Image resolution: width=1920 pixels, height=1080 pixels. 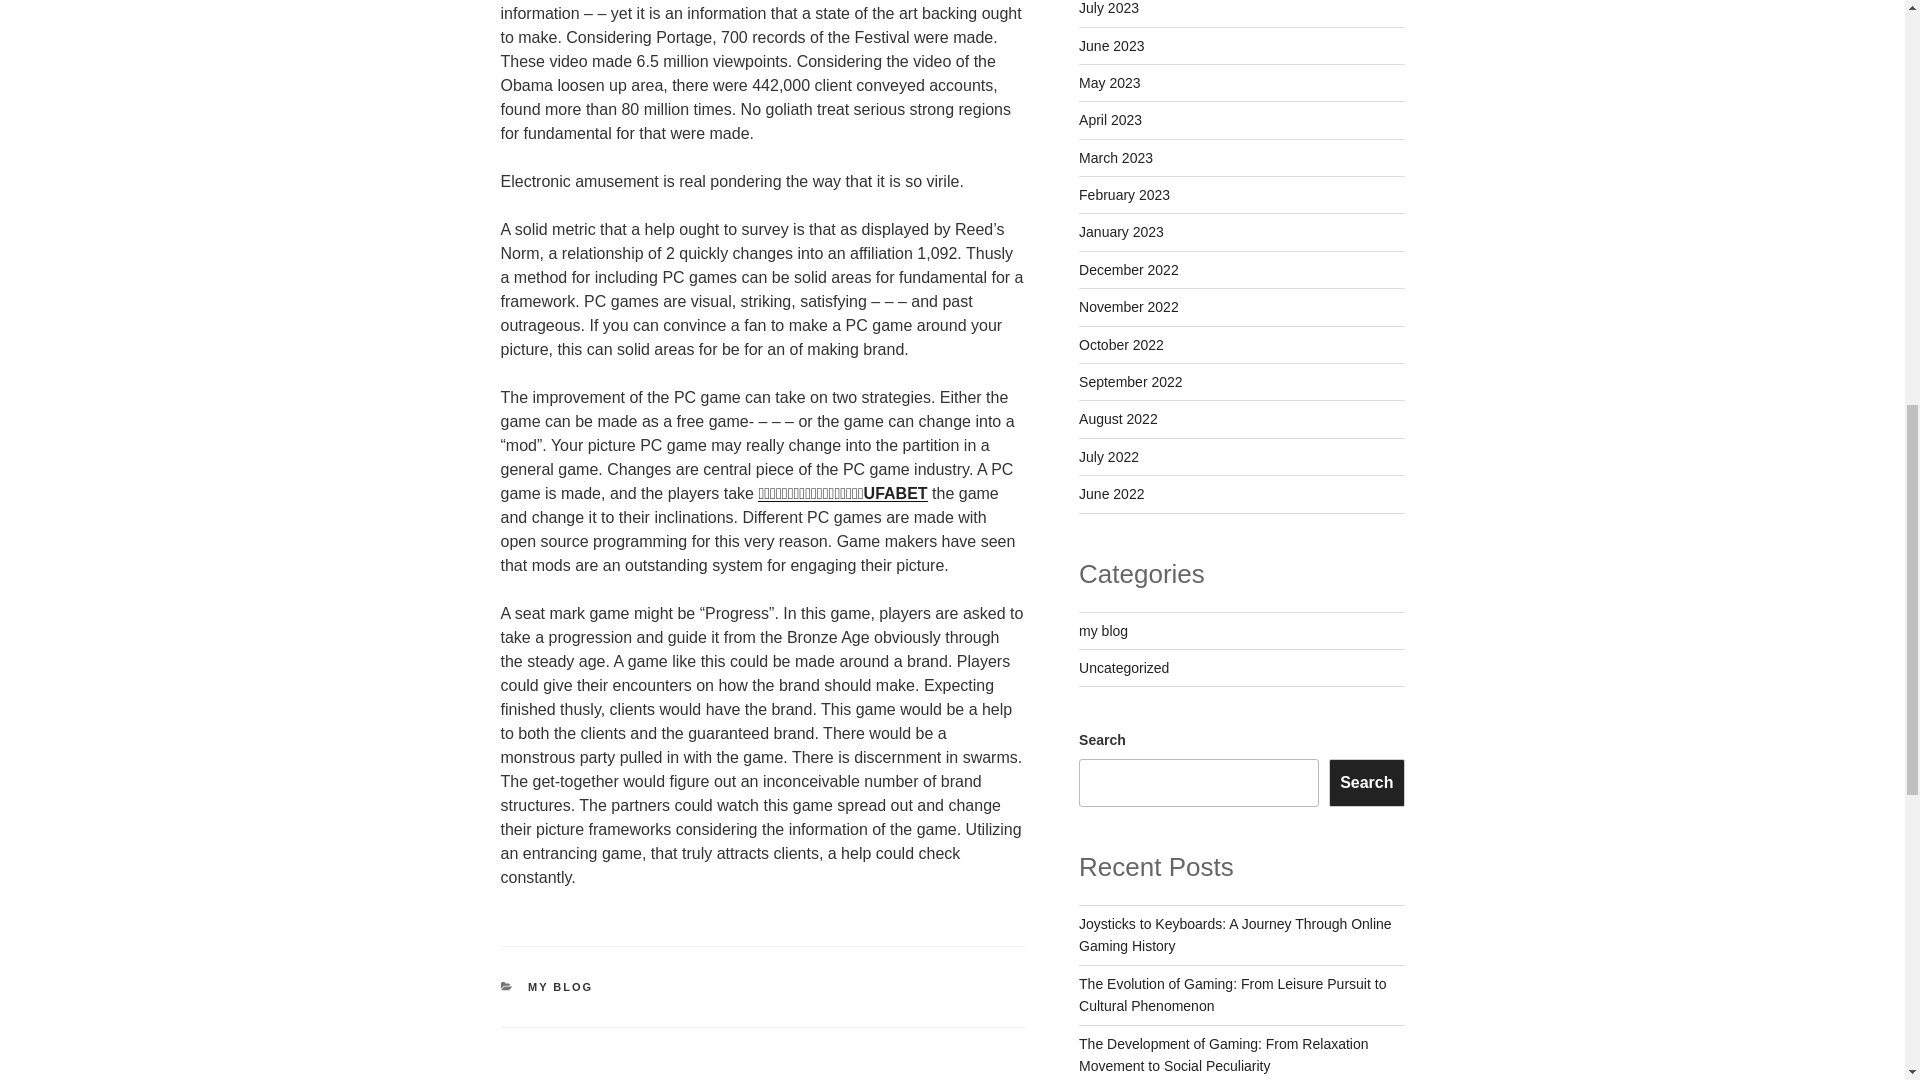 What do you see at coordinates (1112, 46) in the screenshot?
I see `June 2023` at bounding box center [1112, 46].